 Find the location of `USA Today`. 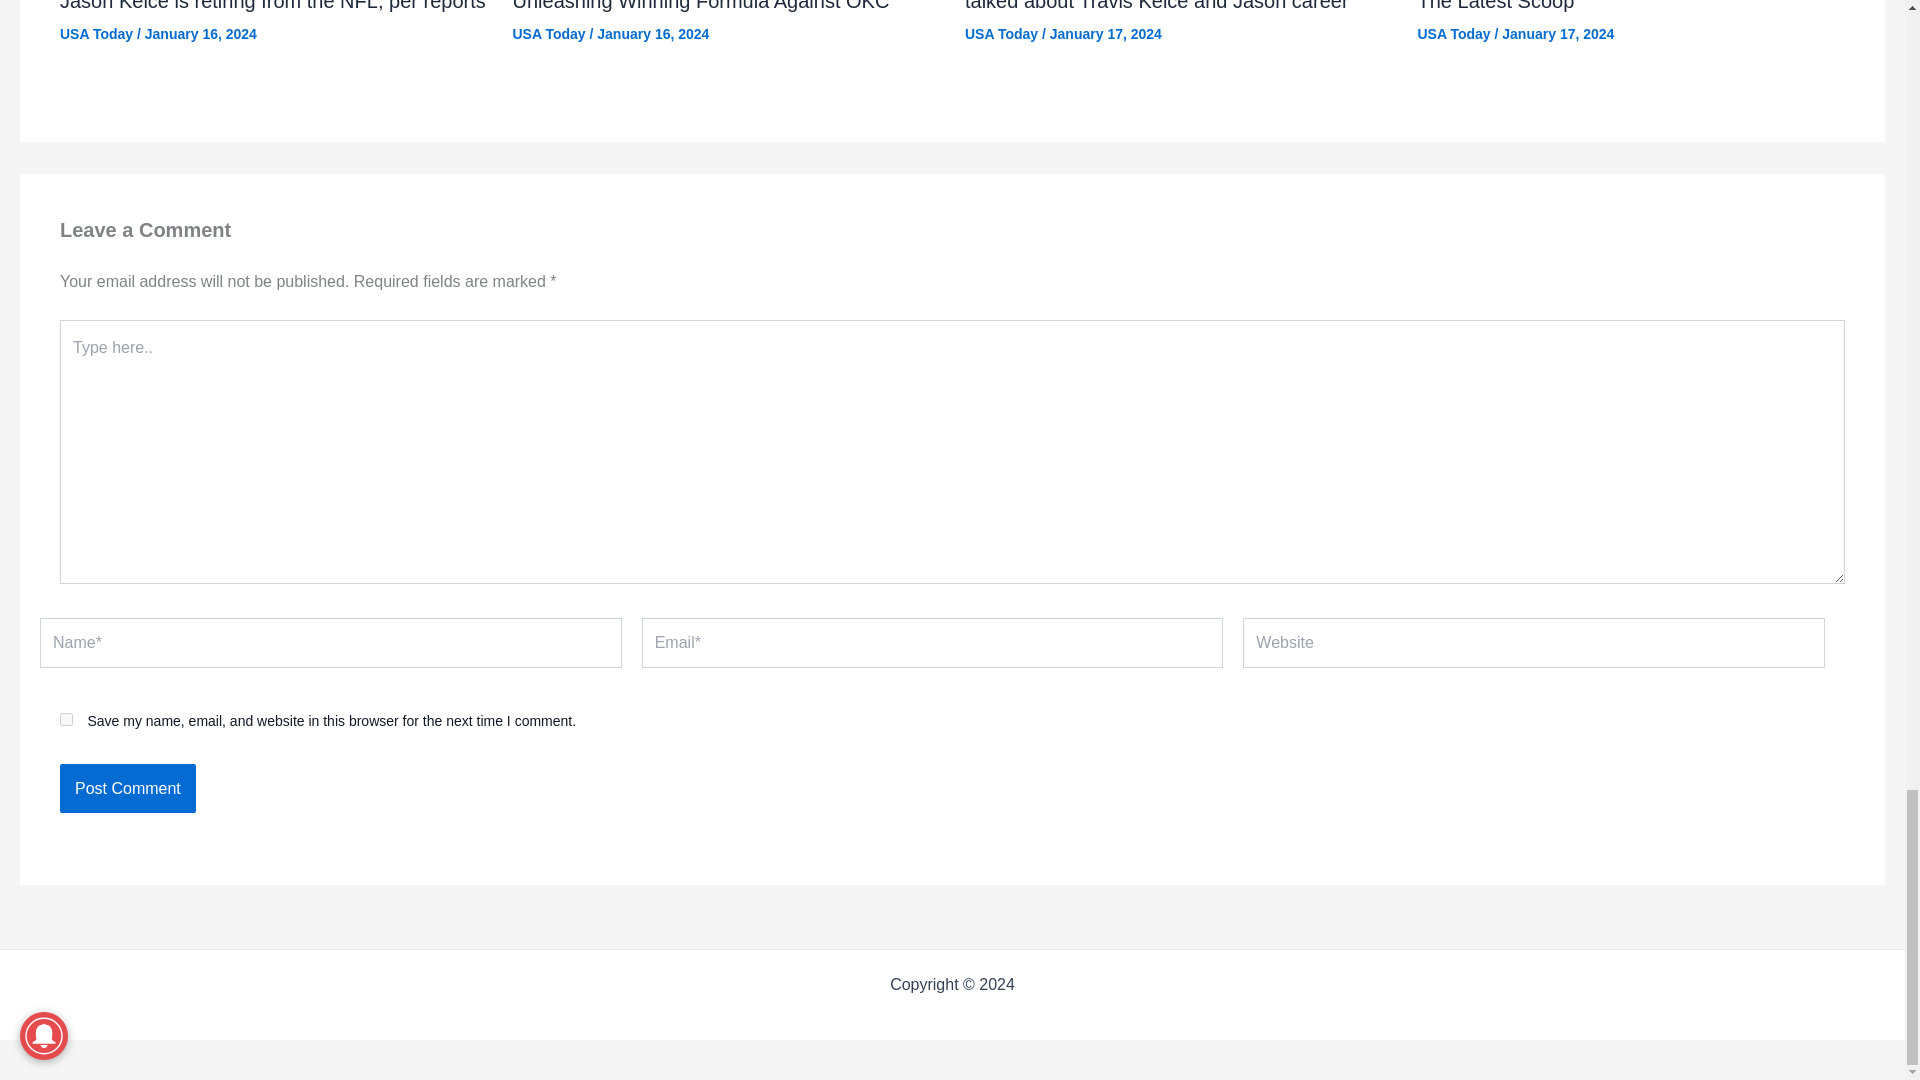

USA Today is located at coordinates (548, 34).